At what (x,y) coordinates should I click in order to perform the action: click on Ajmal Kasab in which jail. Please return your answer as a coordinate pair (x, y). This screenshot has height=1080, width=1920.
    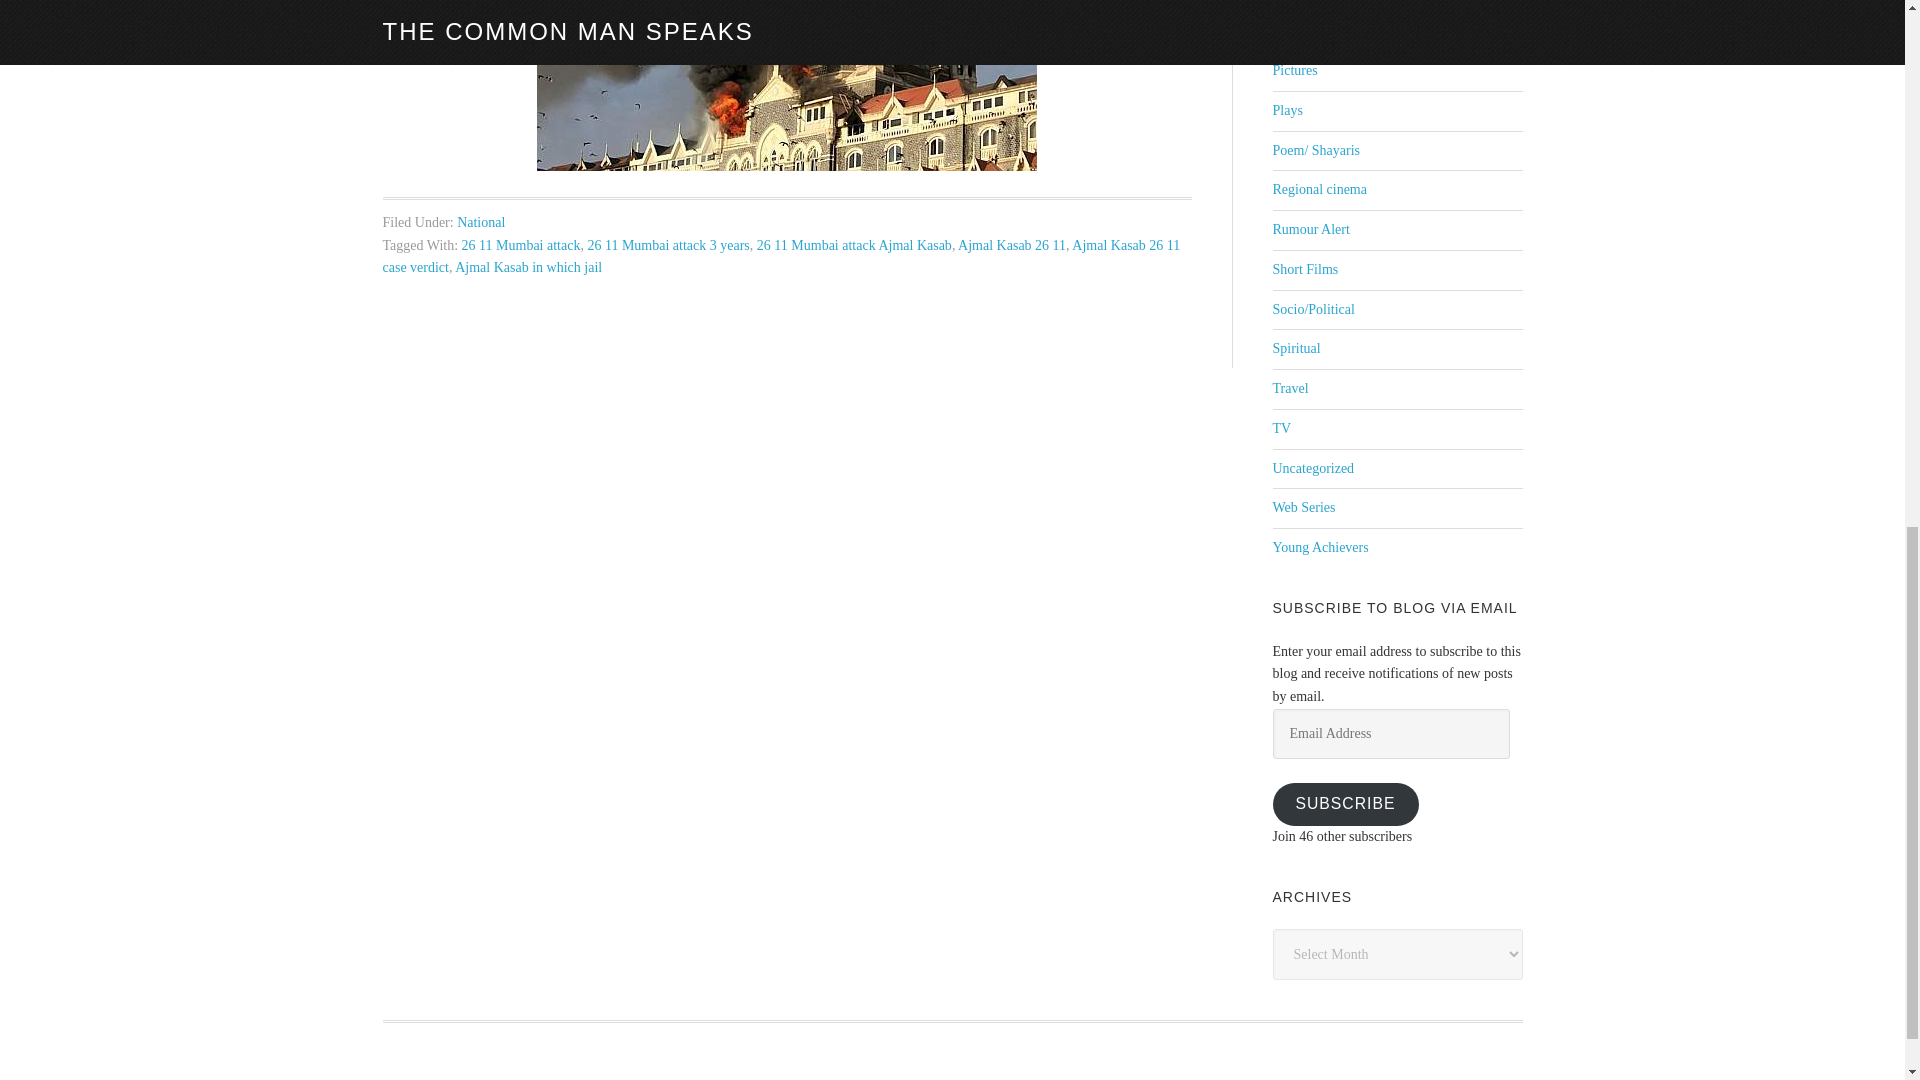
    Looking at the image, I should click on (528, 268).